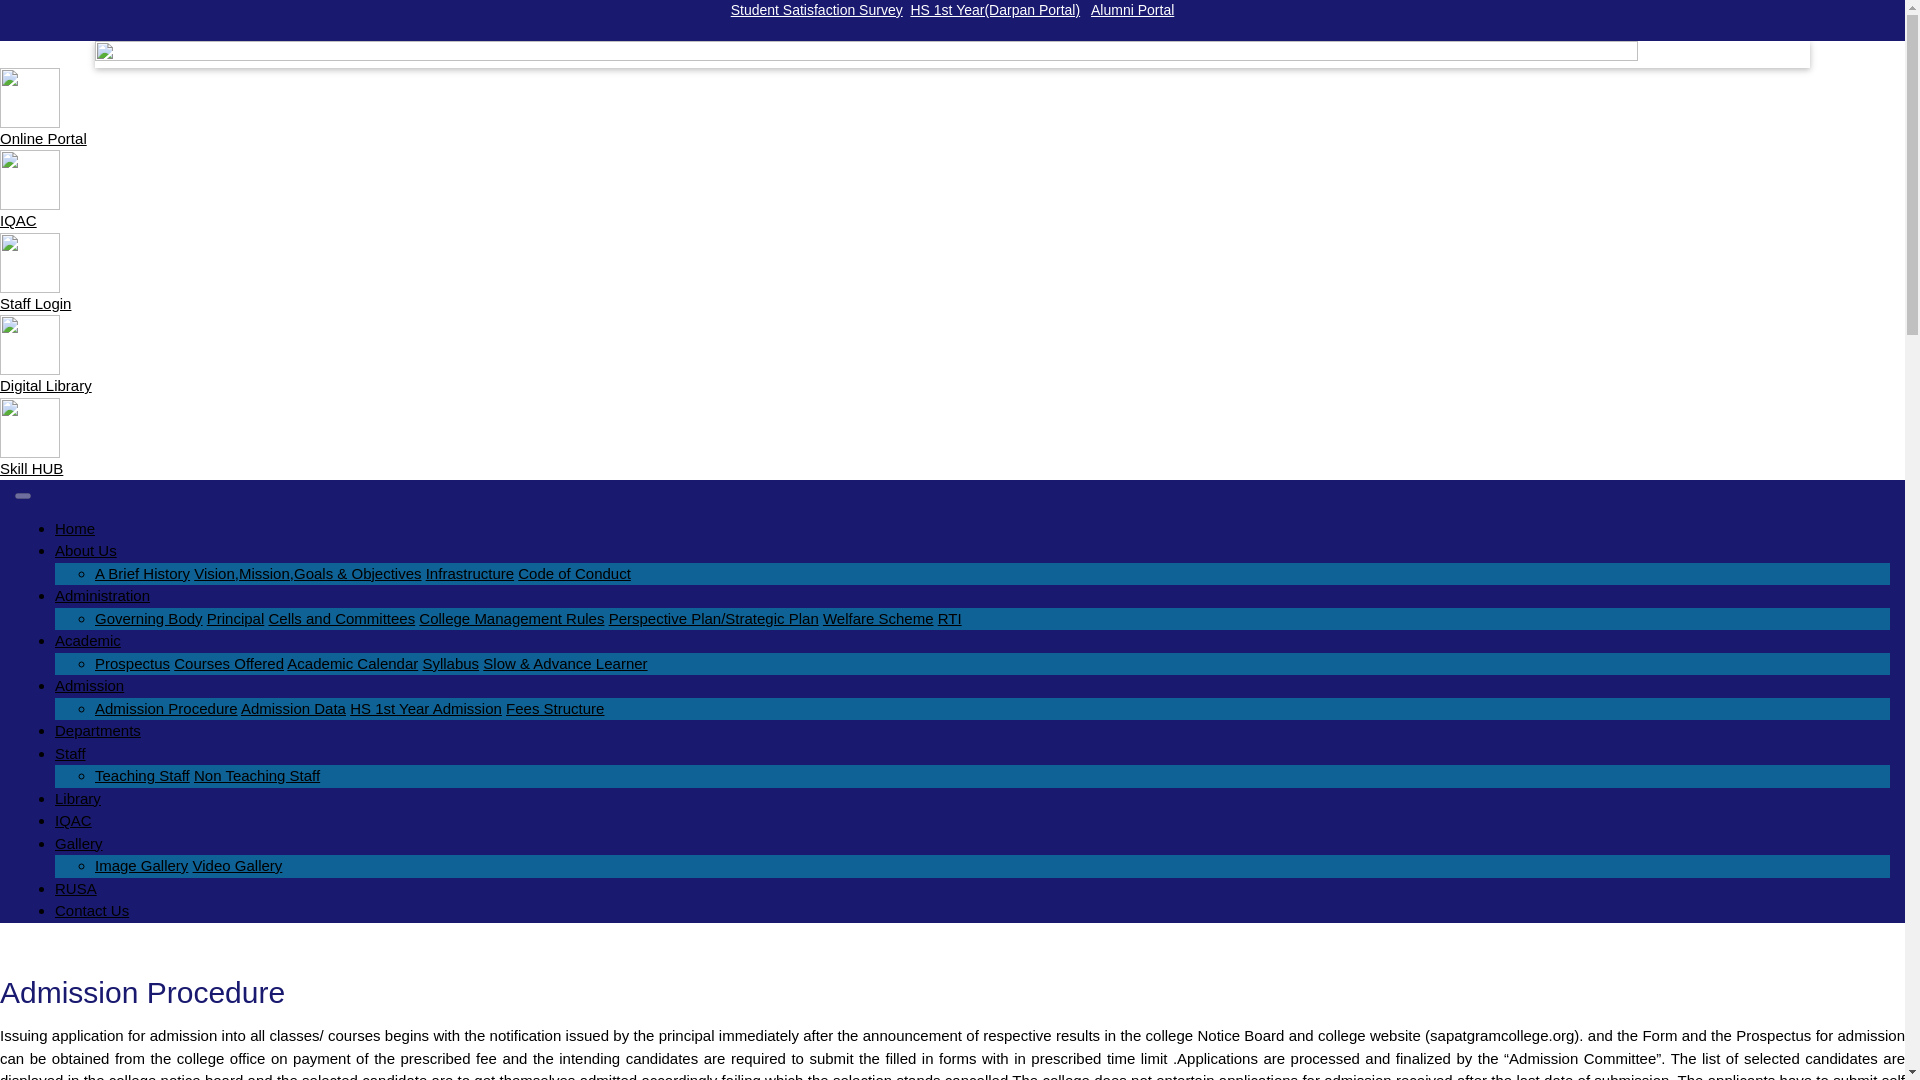 The width and height of the screenshot is (1920, 1080). I want to click on Infrastructure, so click(491, 573).